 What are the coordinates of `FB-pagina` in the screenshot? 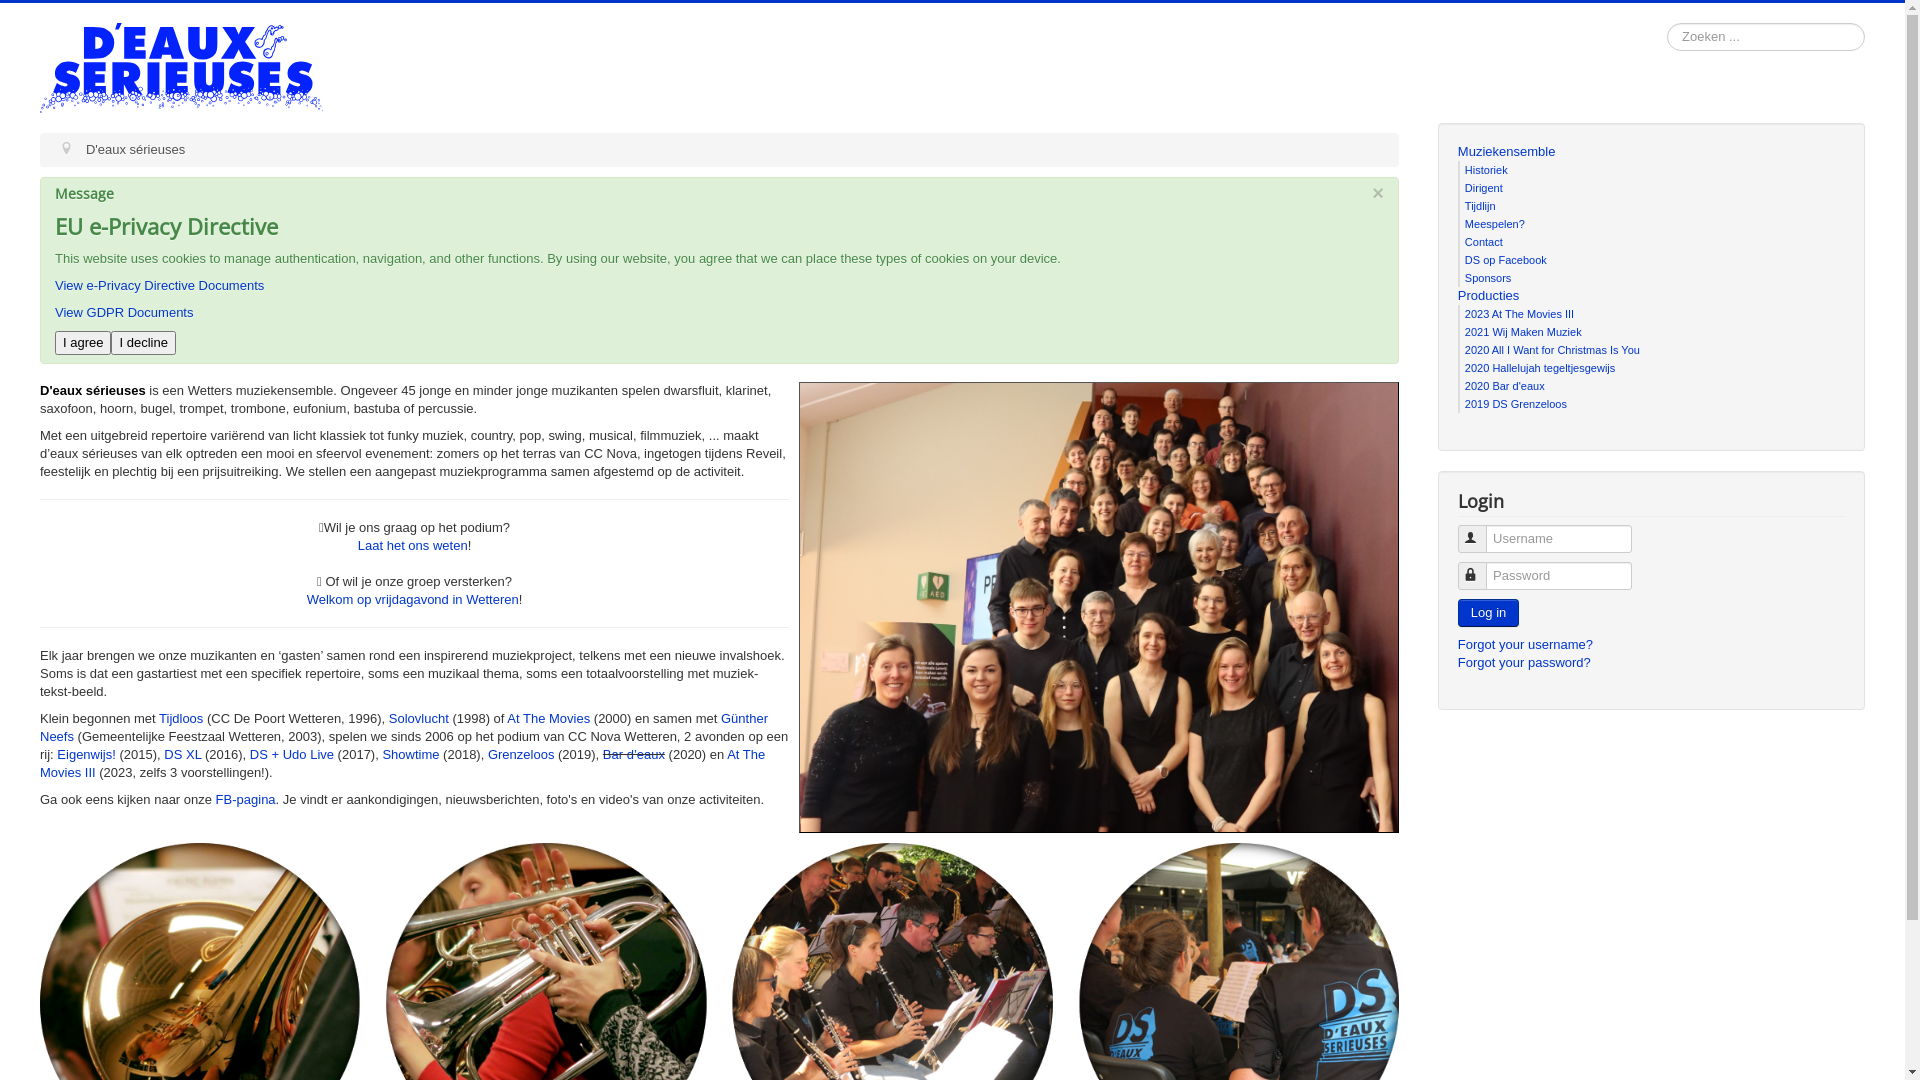 It's located at (246, 800).